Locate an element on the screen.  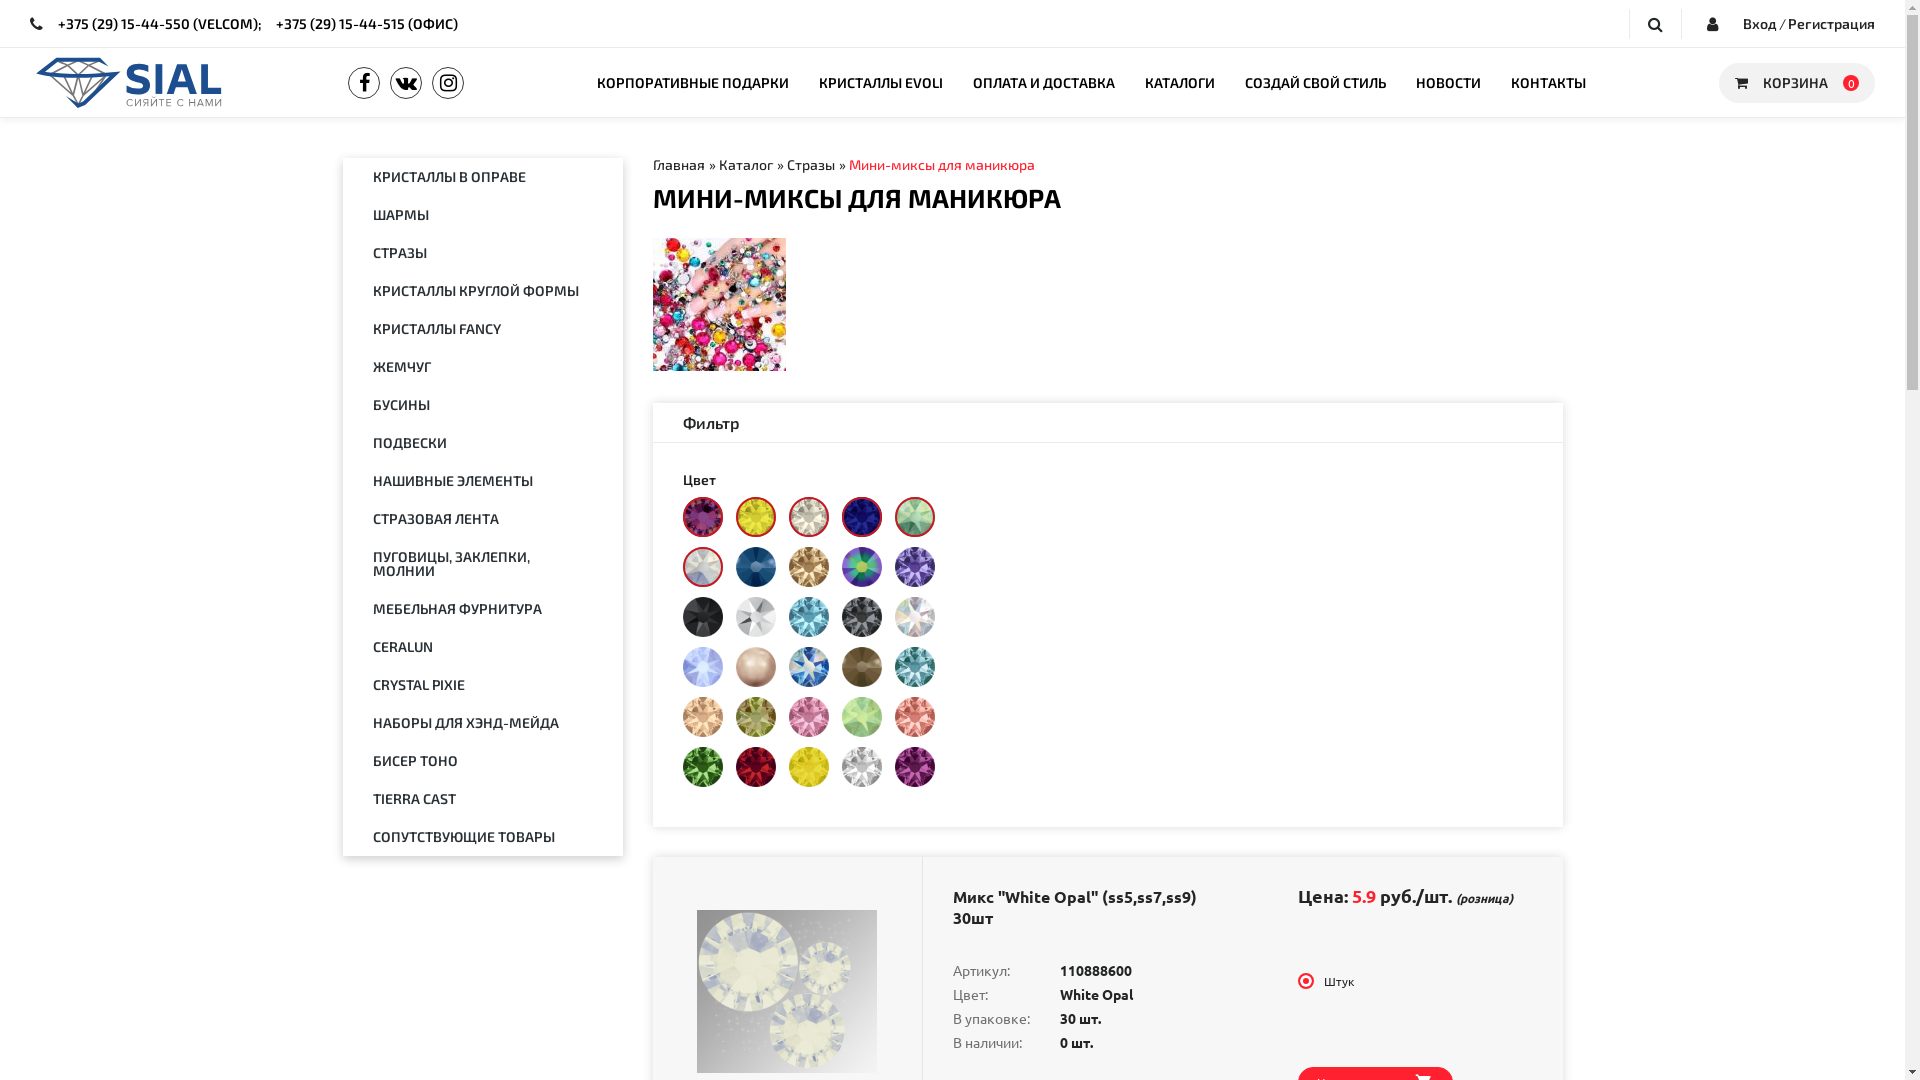
Crystal Rose Gold Pearl is located at coordinates (756, 667).